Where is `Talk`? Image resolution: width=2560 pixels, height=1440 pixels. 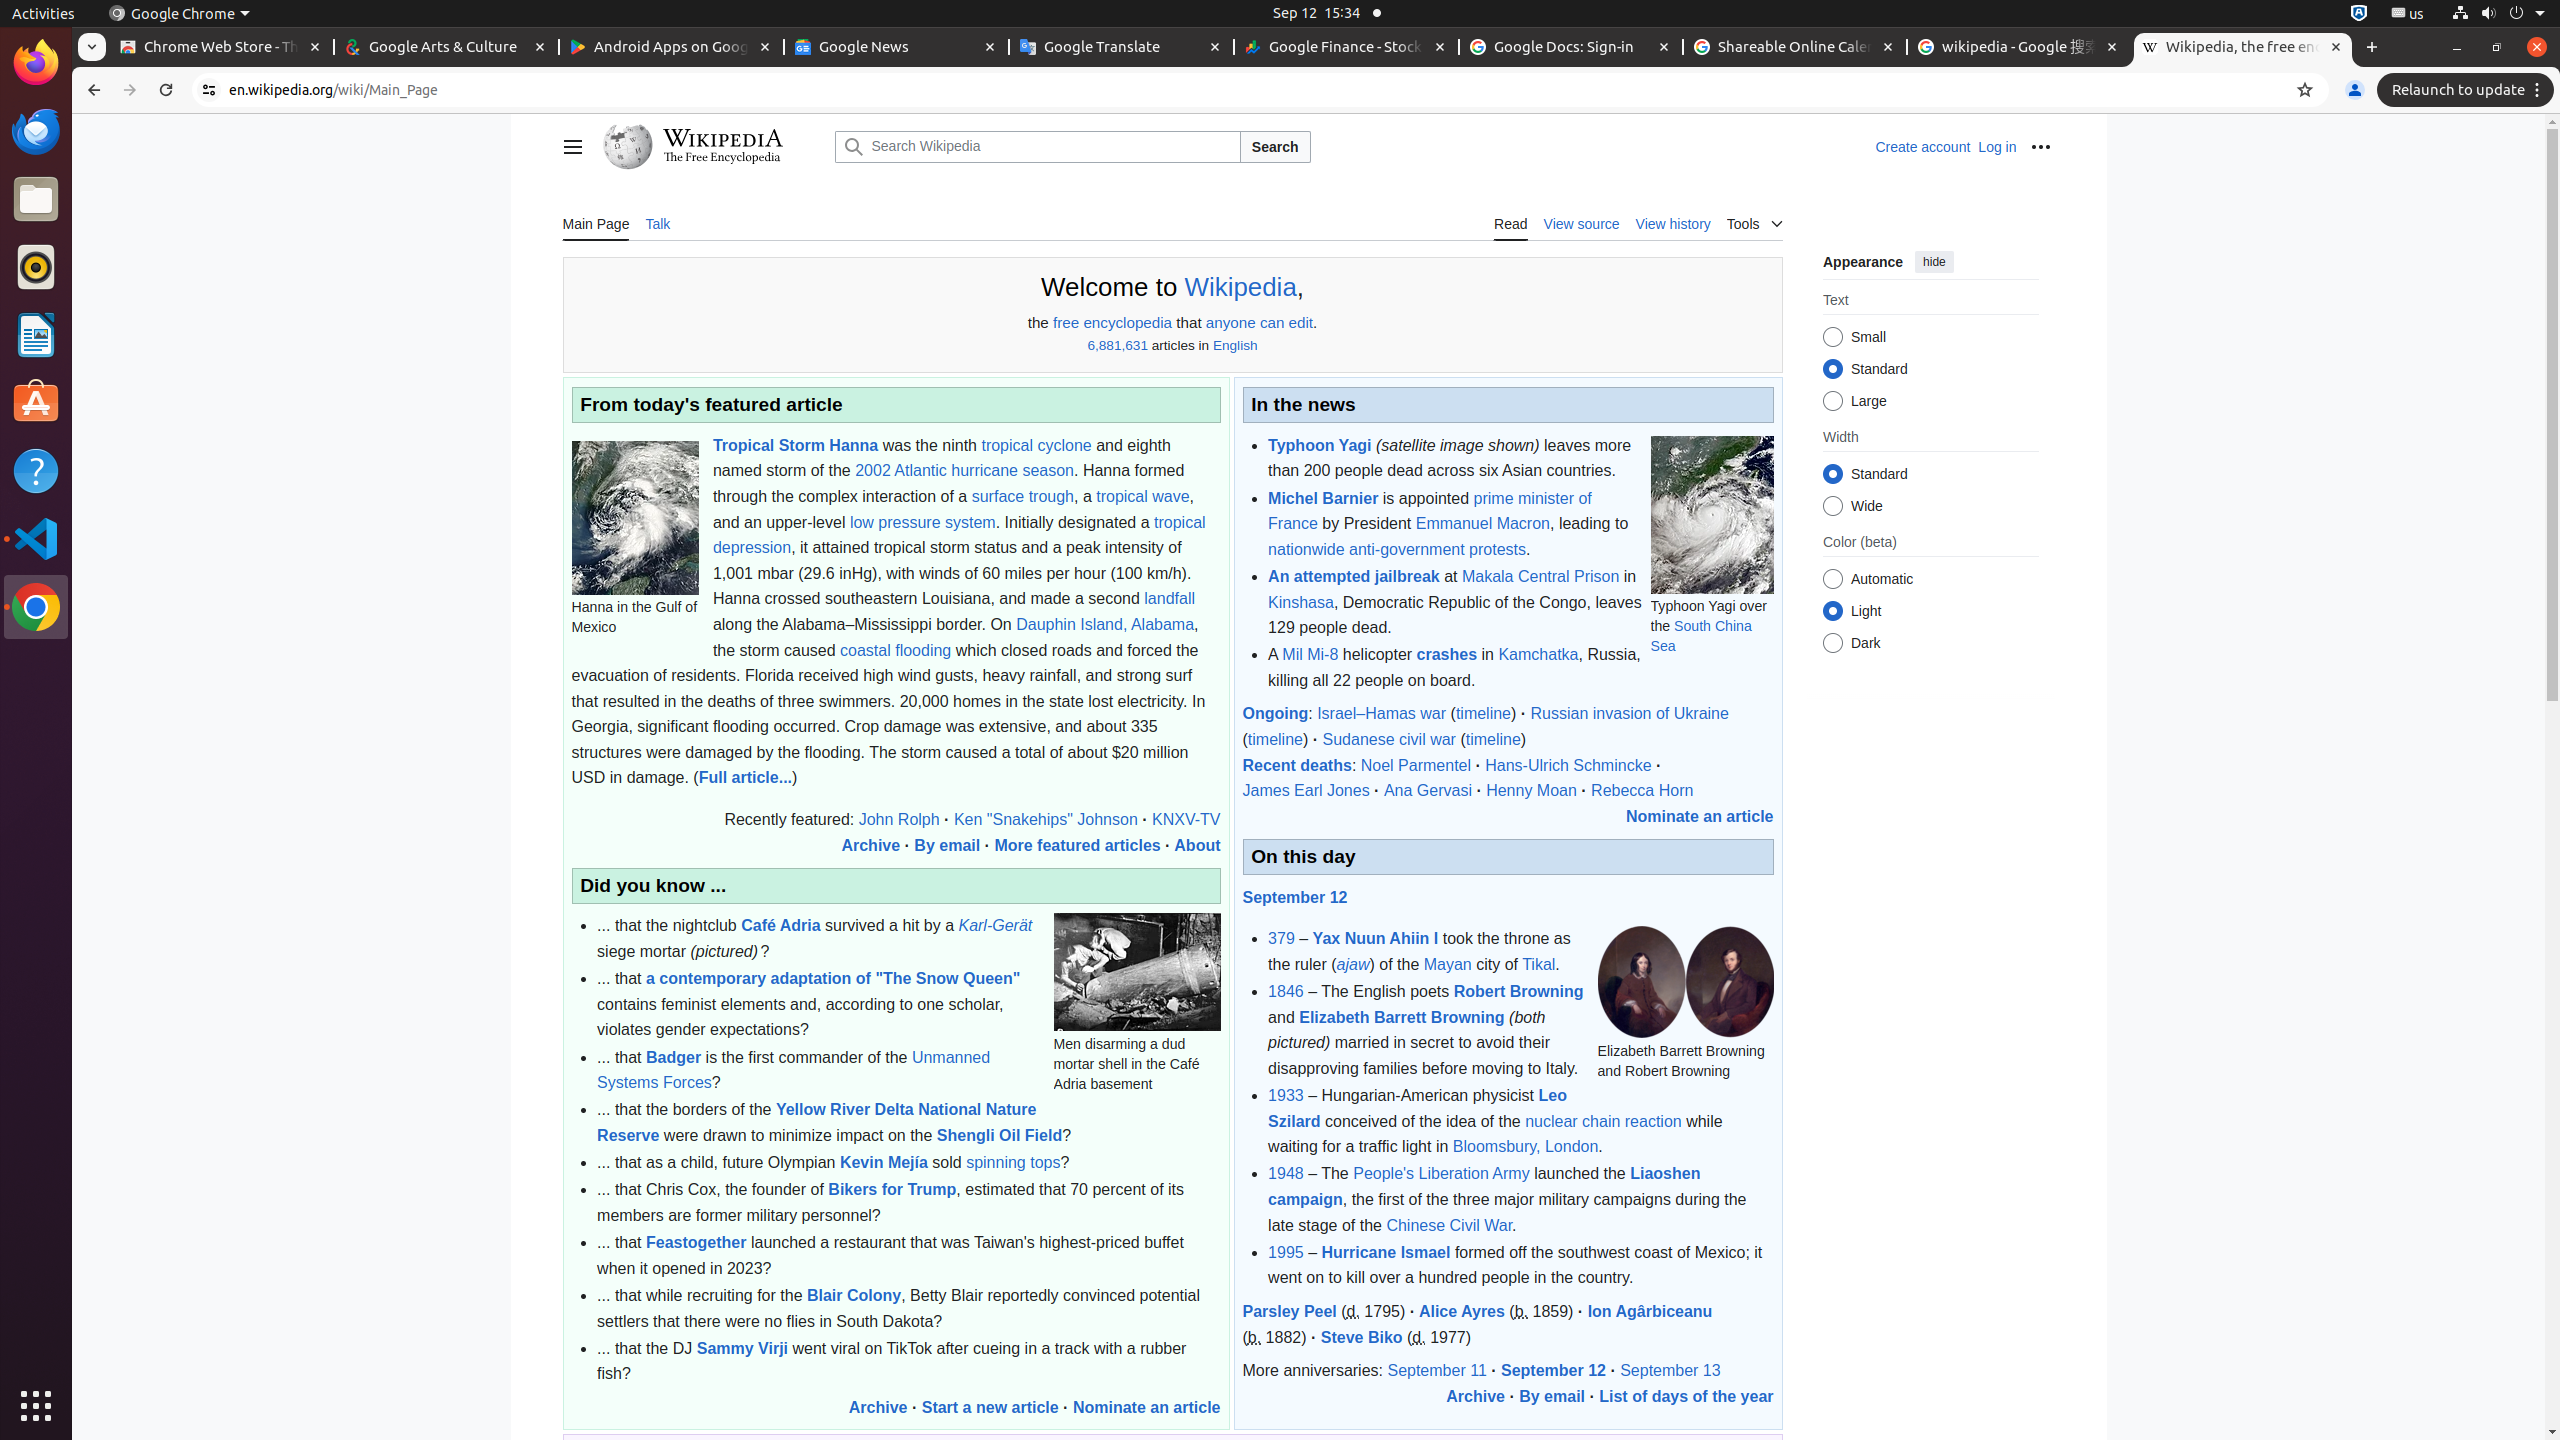
Talk is located at coordinates (658, 223).